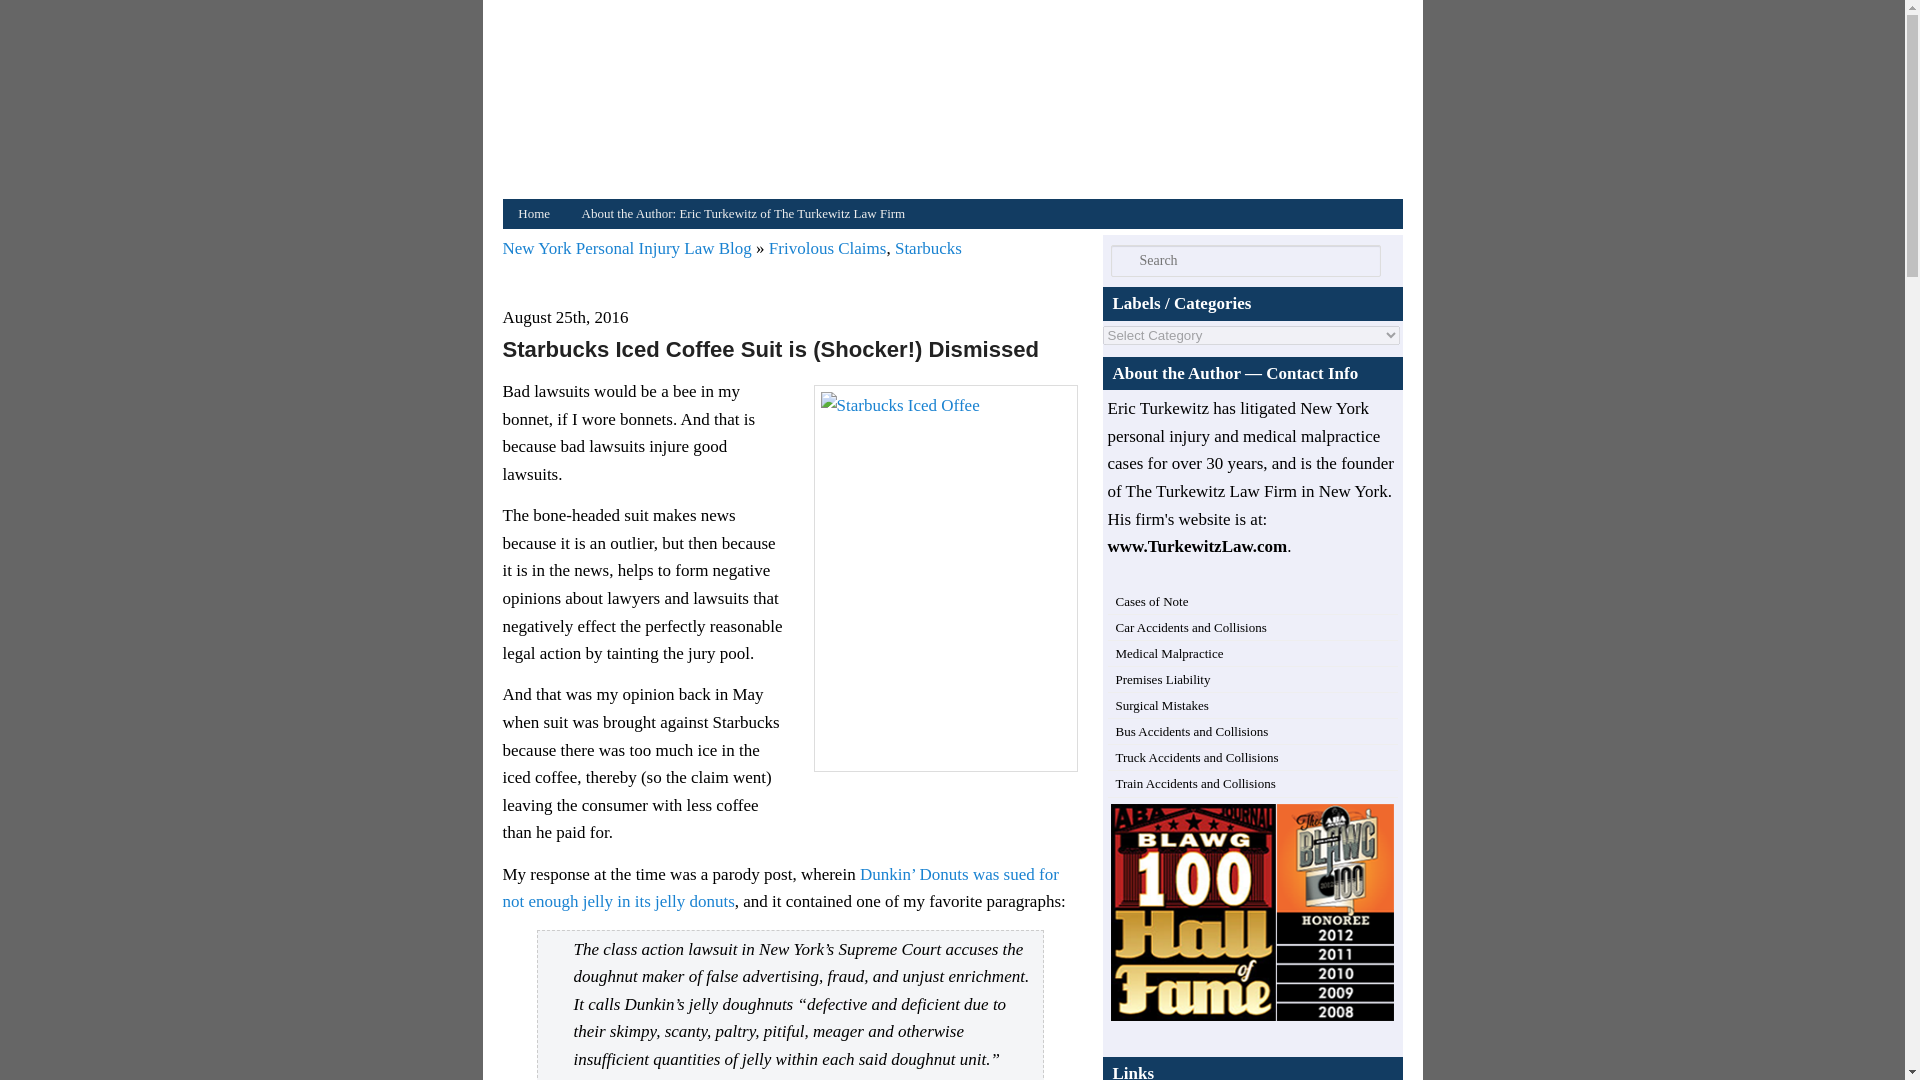 The height and width of the screenshot is (1080, 1920). Describe the element at coordinates (1192, 730) in the screenshot. I see `Bus Accidents and Collisions` at that location.